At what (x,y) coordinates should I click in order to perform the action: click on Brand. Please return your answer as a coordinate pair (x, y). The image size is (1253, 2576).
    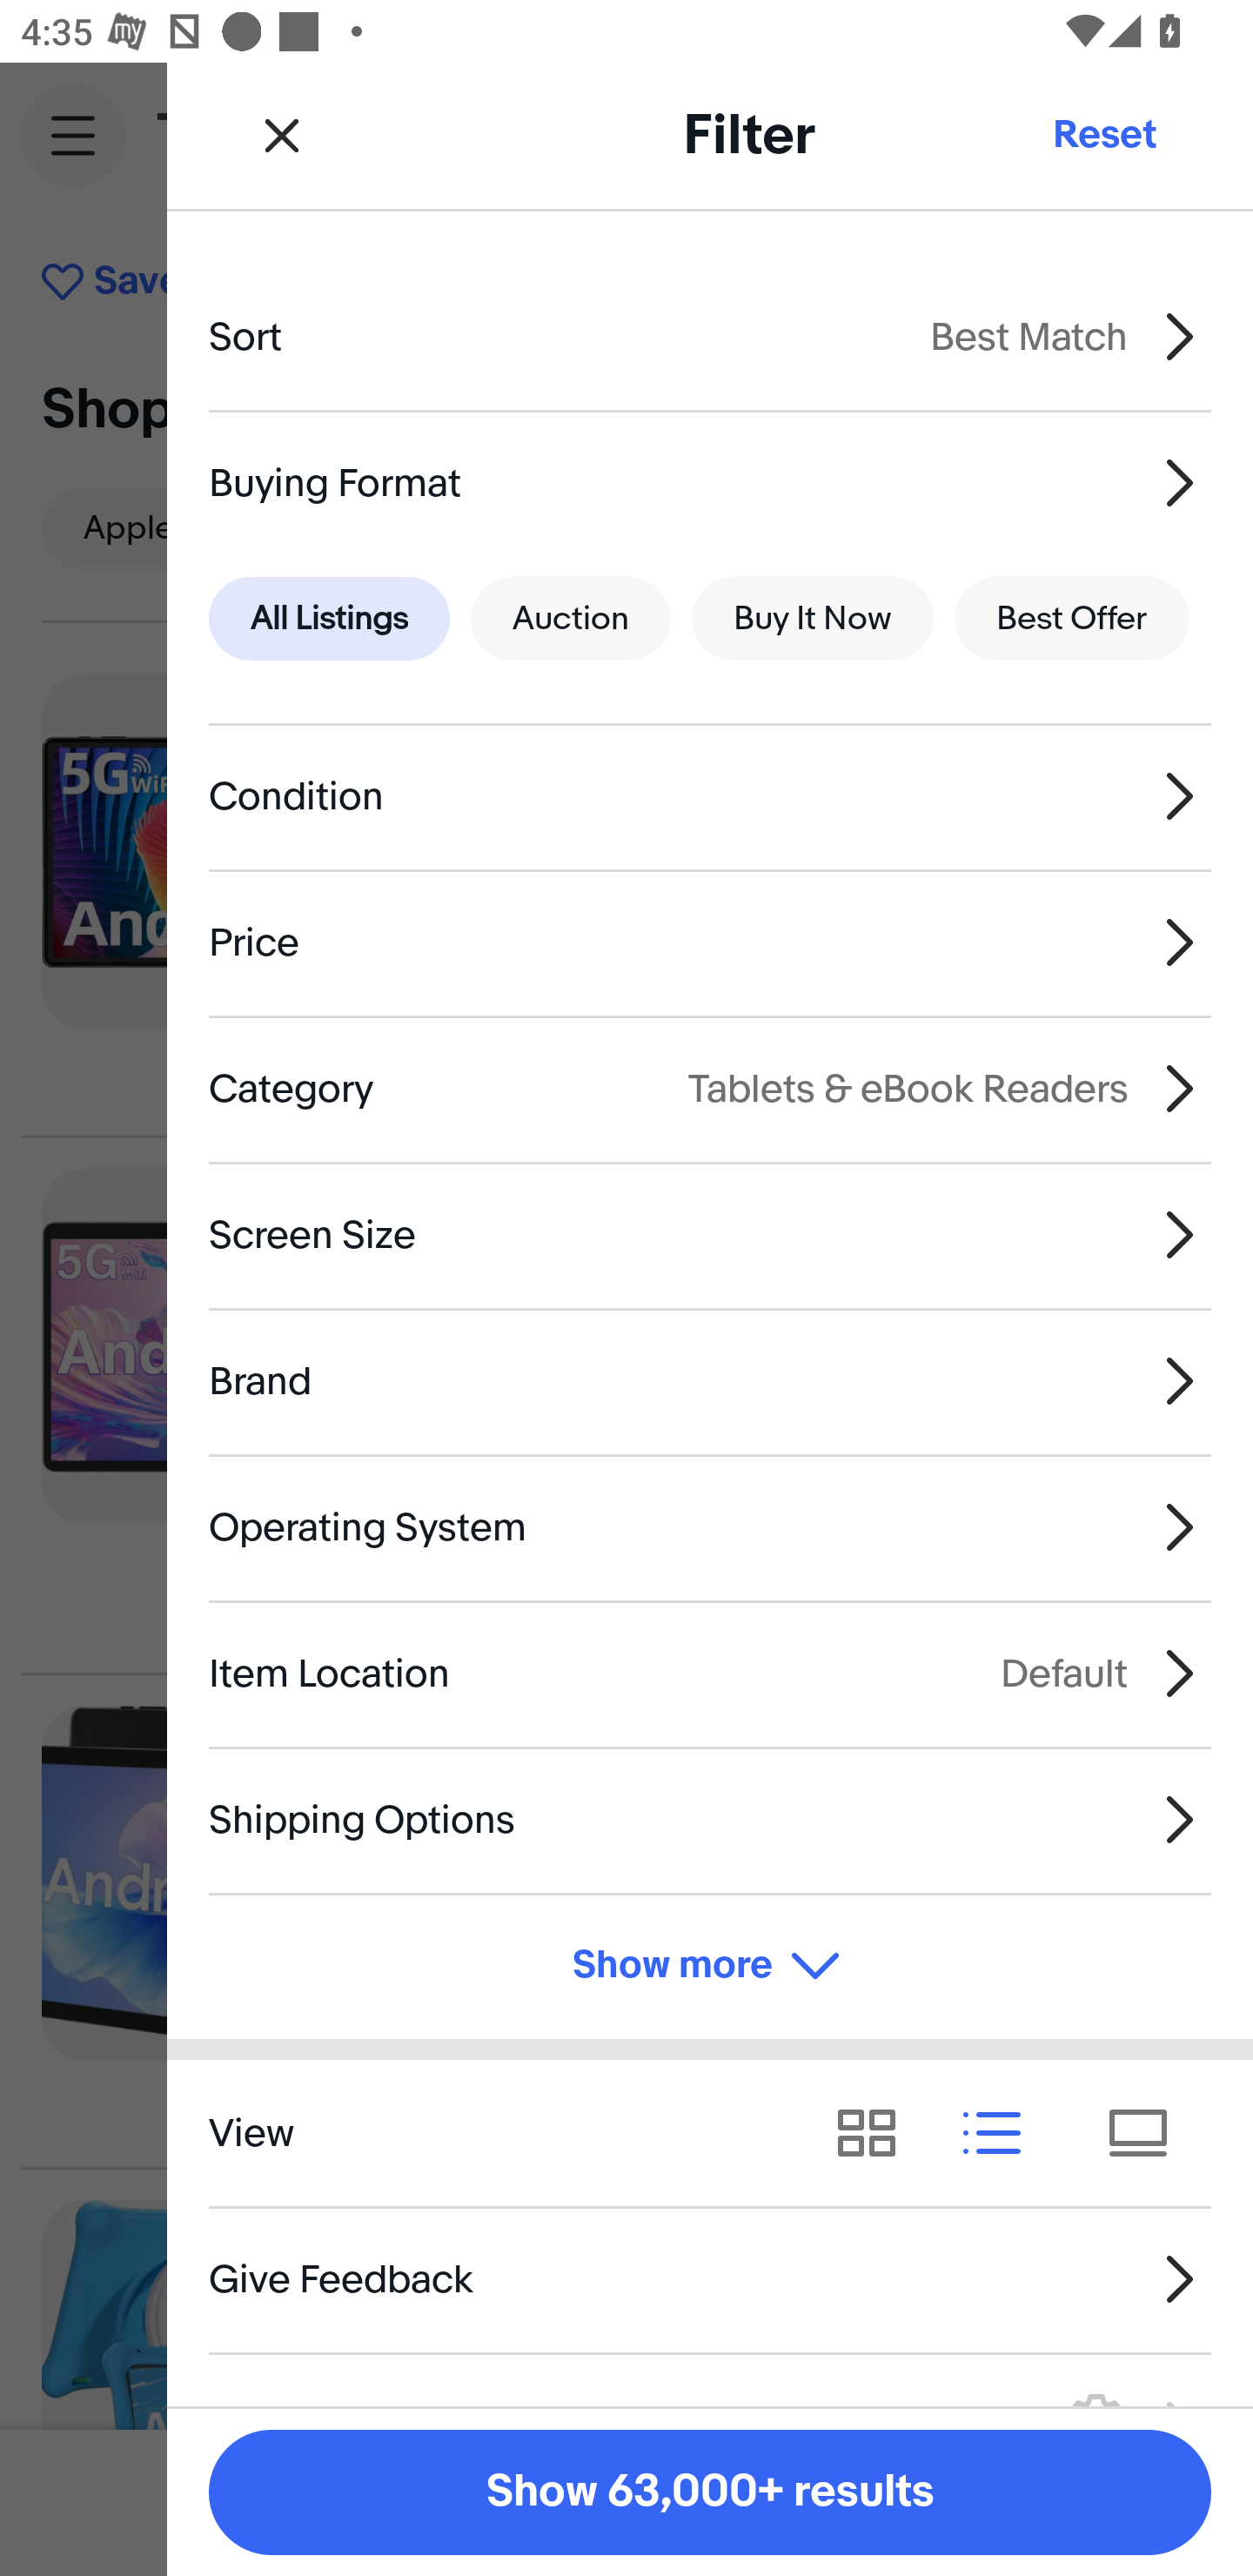
    Looking at the image, I should click on (710, 1382).